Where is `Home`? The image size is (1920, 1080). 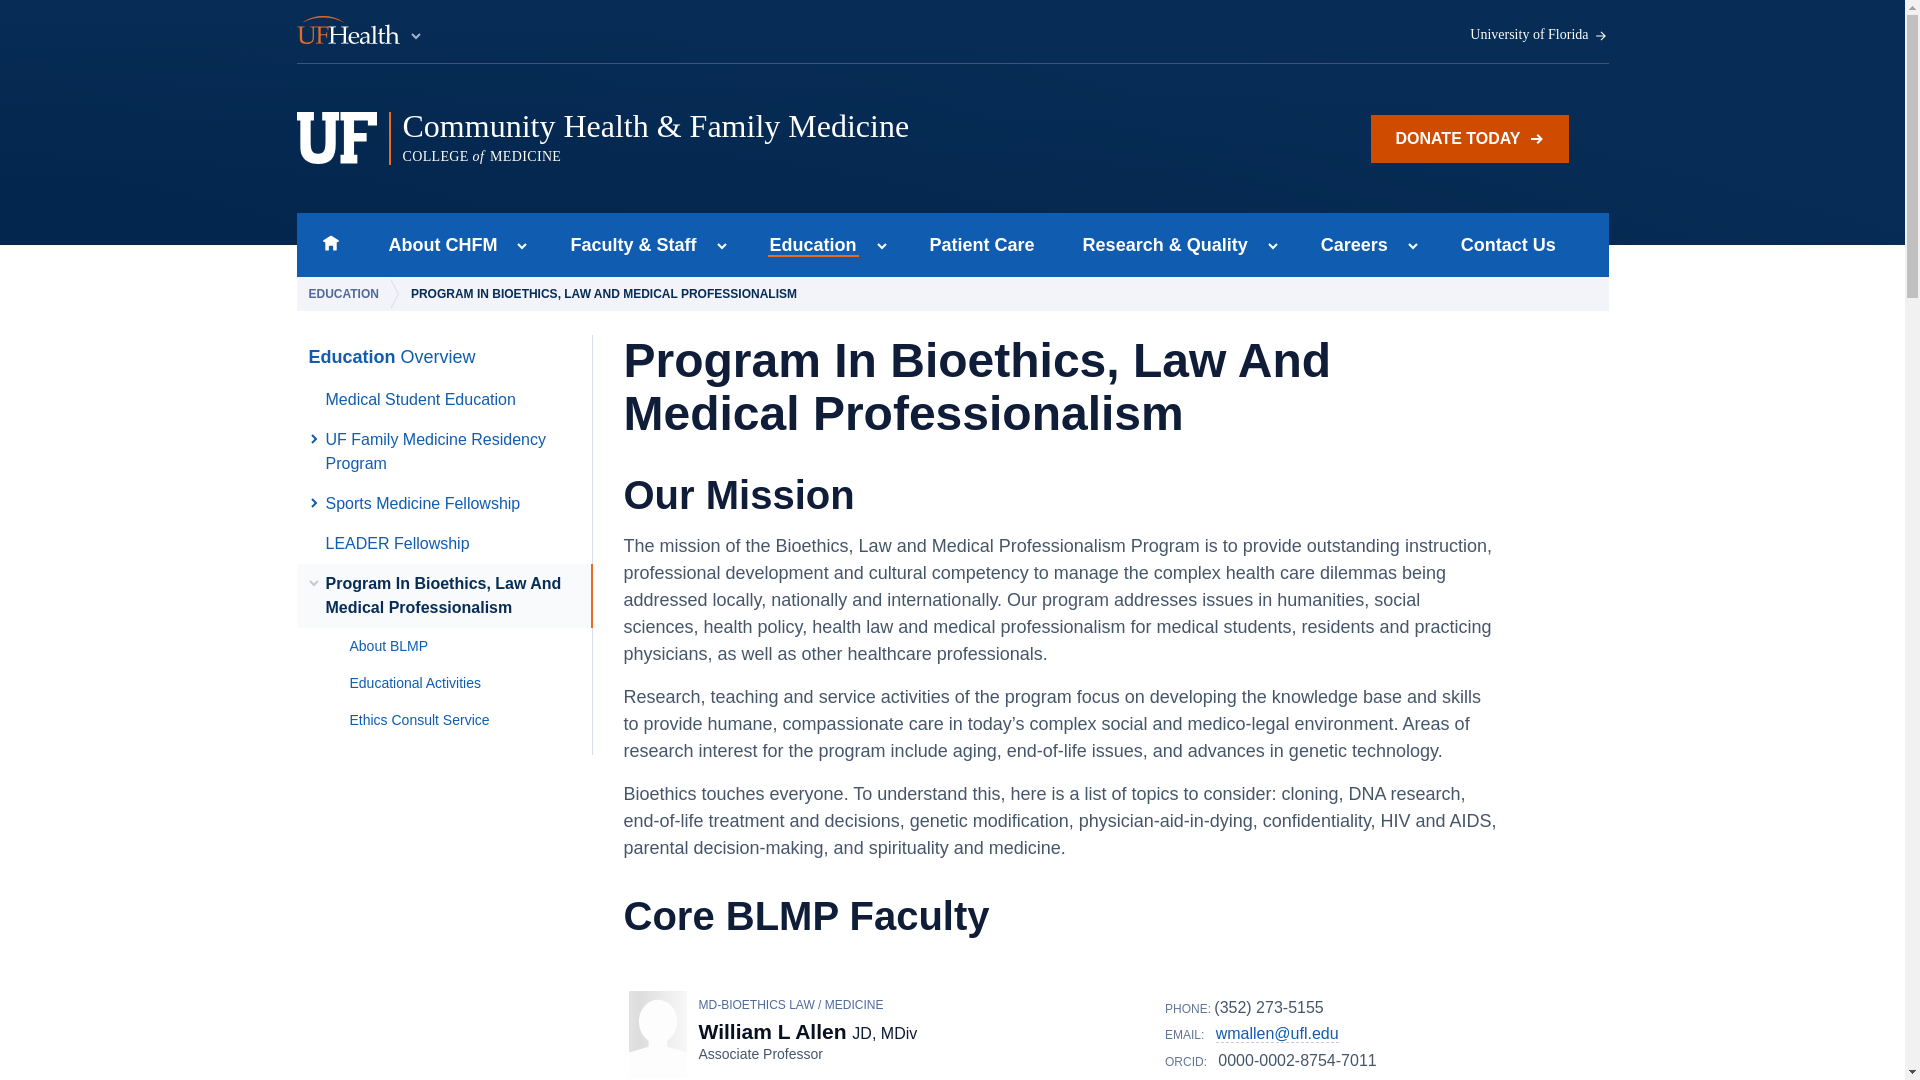 Home is located at coordinates (330, 244).